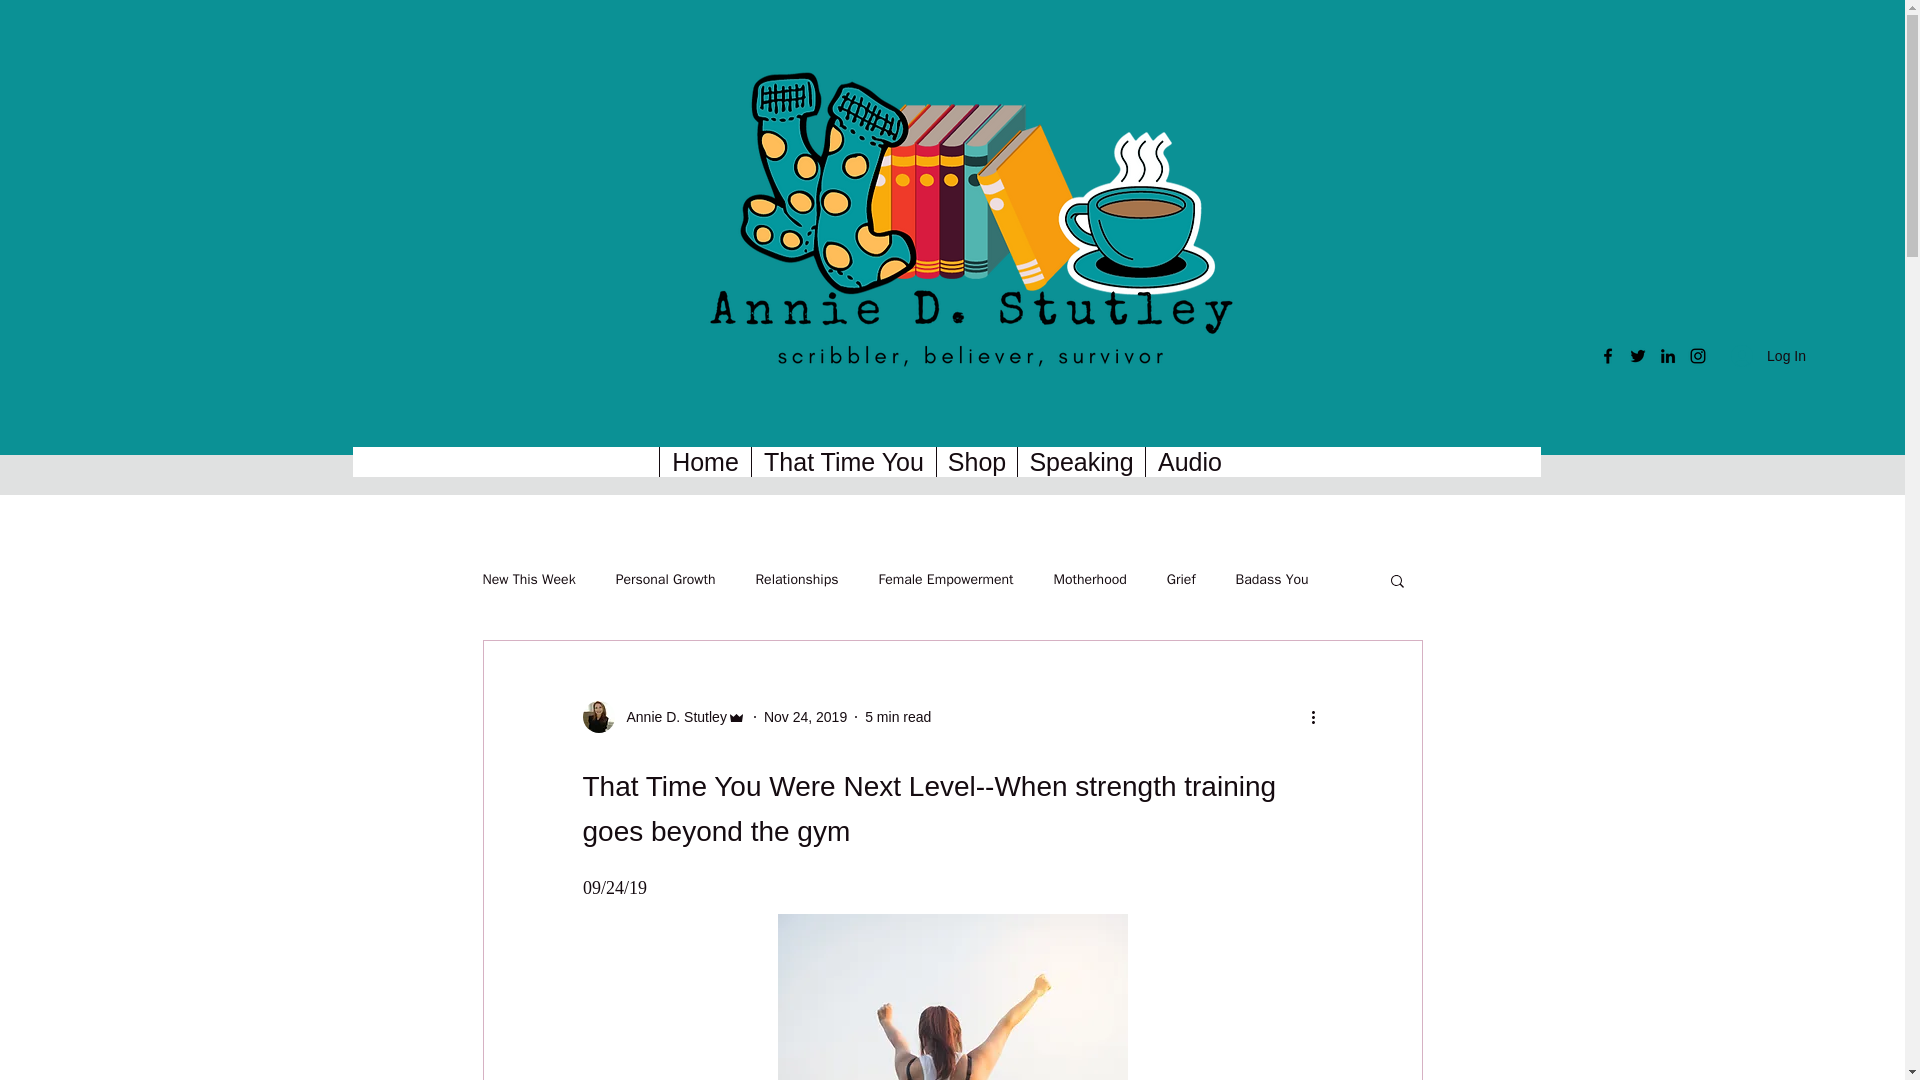 The image size is (1920, 1080). What do you see at coordinates (666, 580) in the screenshot?
I see `Personal Growth` at bounding box center [666, 580].